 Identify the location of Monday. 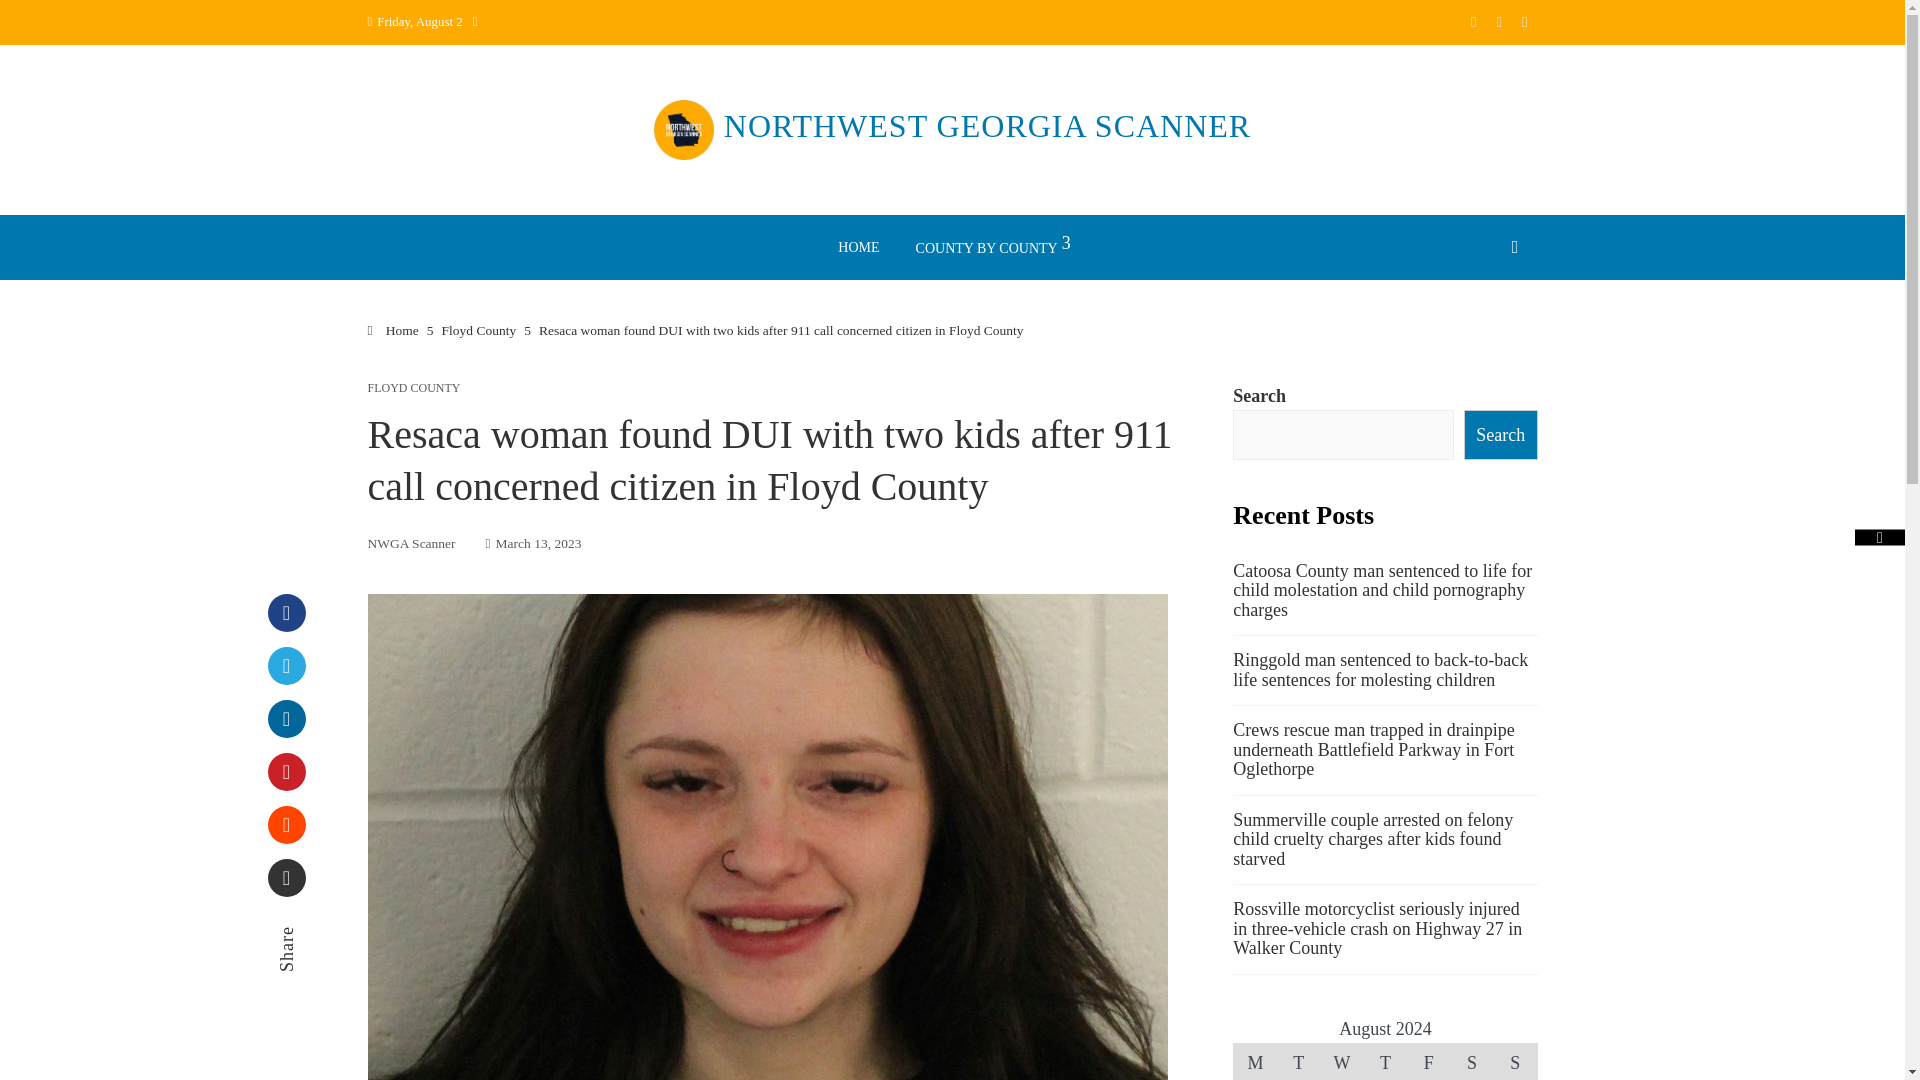
(1255, 1062).